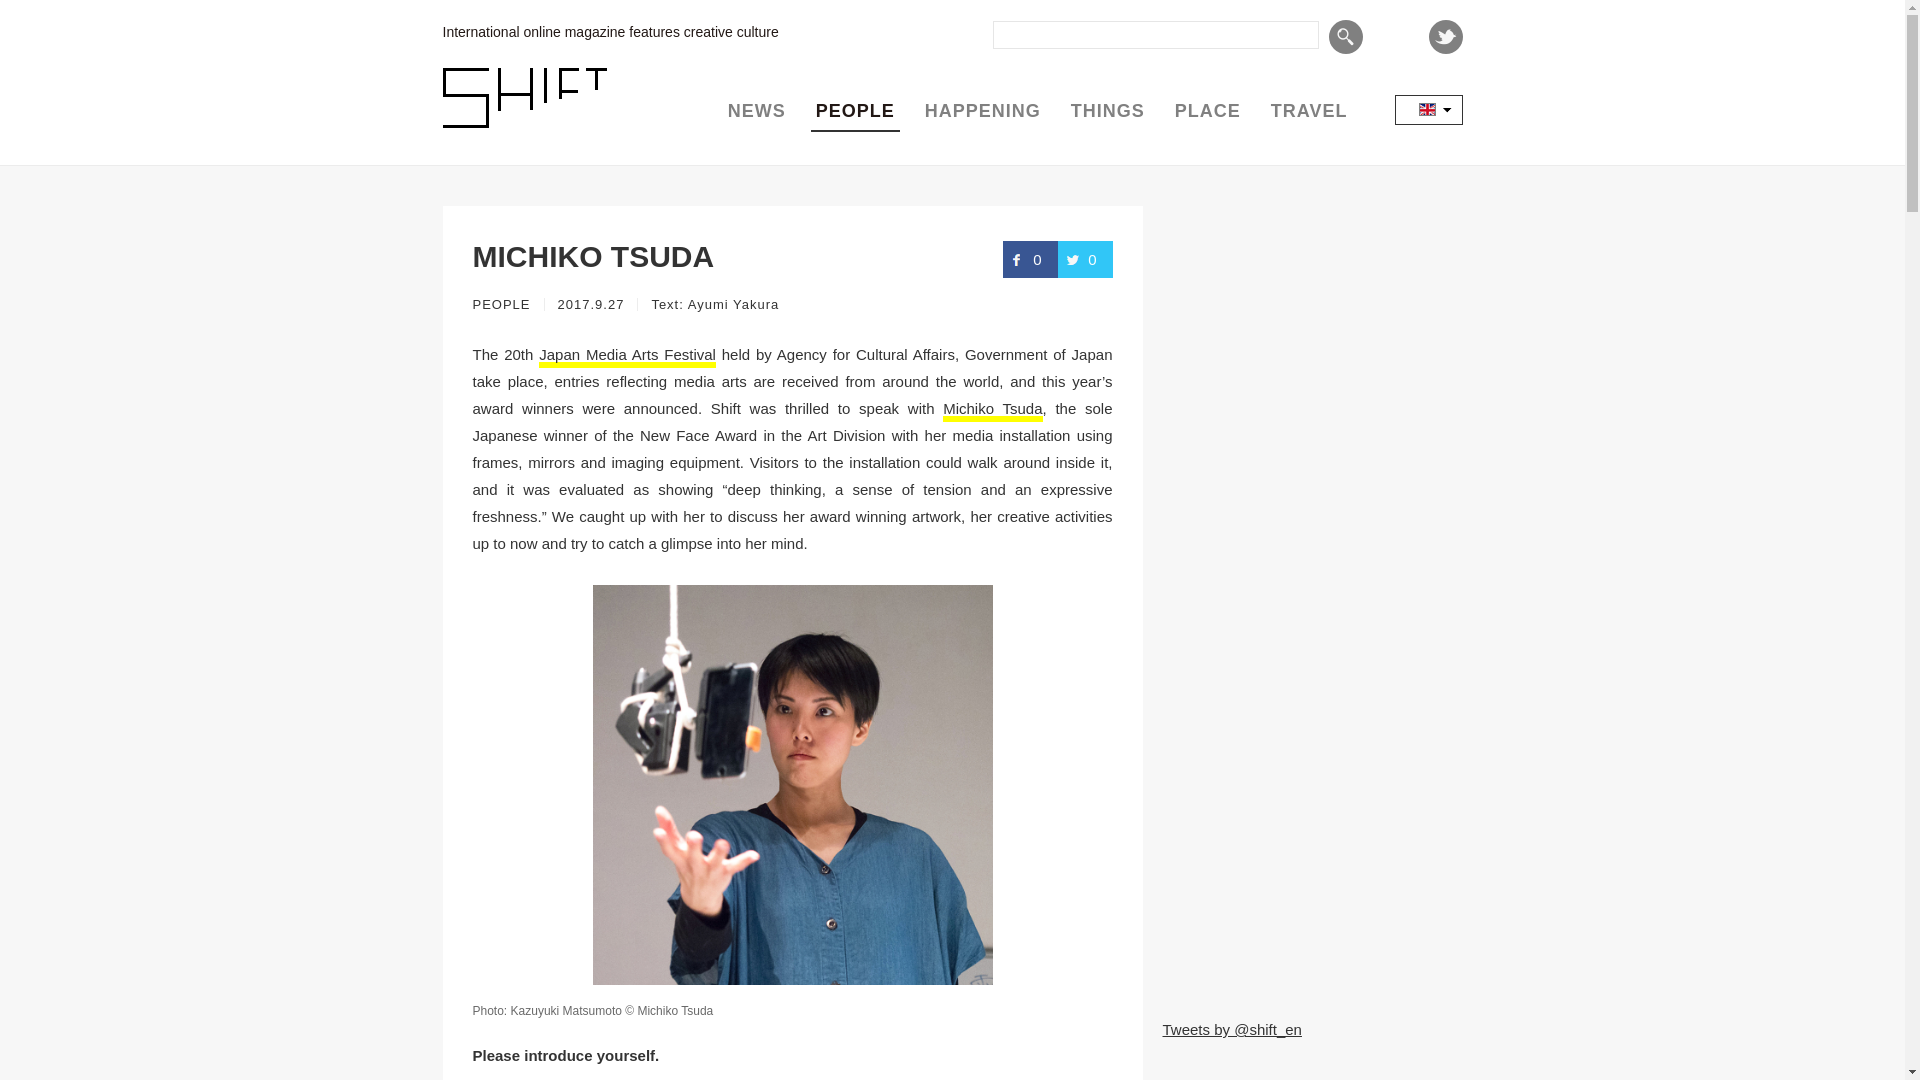  What do you see at coordinates (1085, 258) in the screenshot?
I see `0` at bounding box center [1085, 258].